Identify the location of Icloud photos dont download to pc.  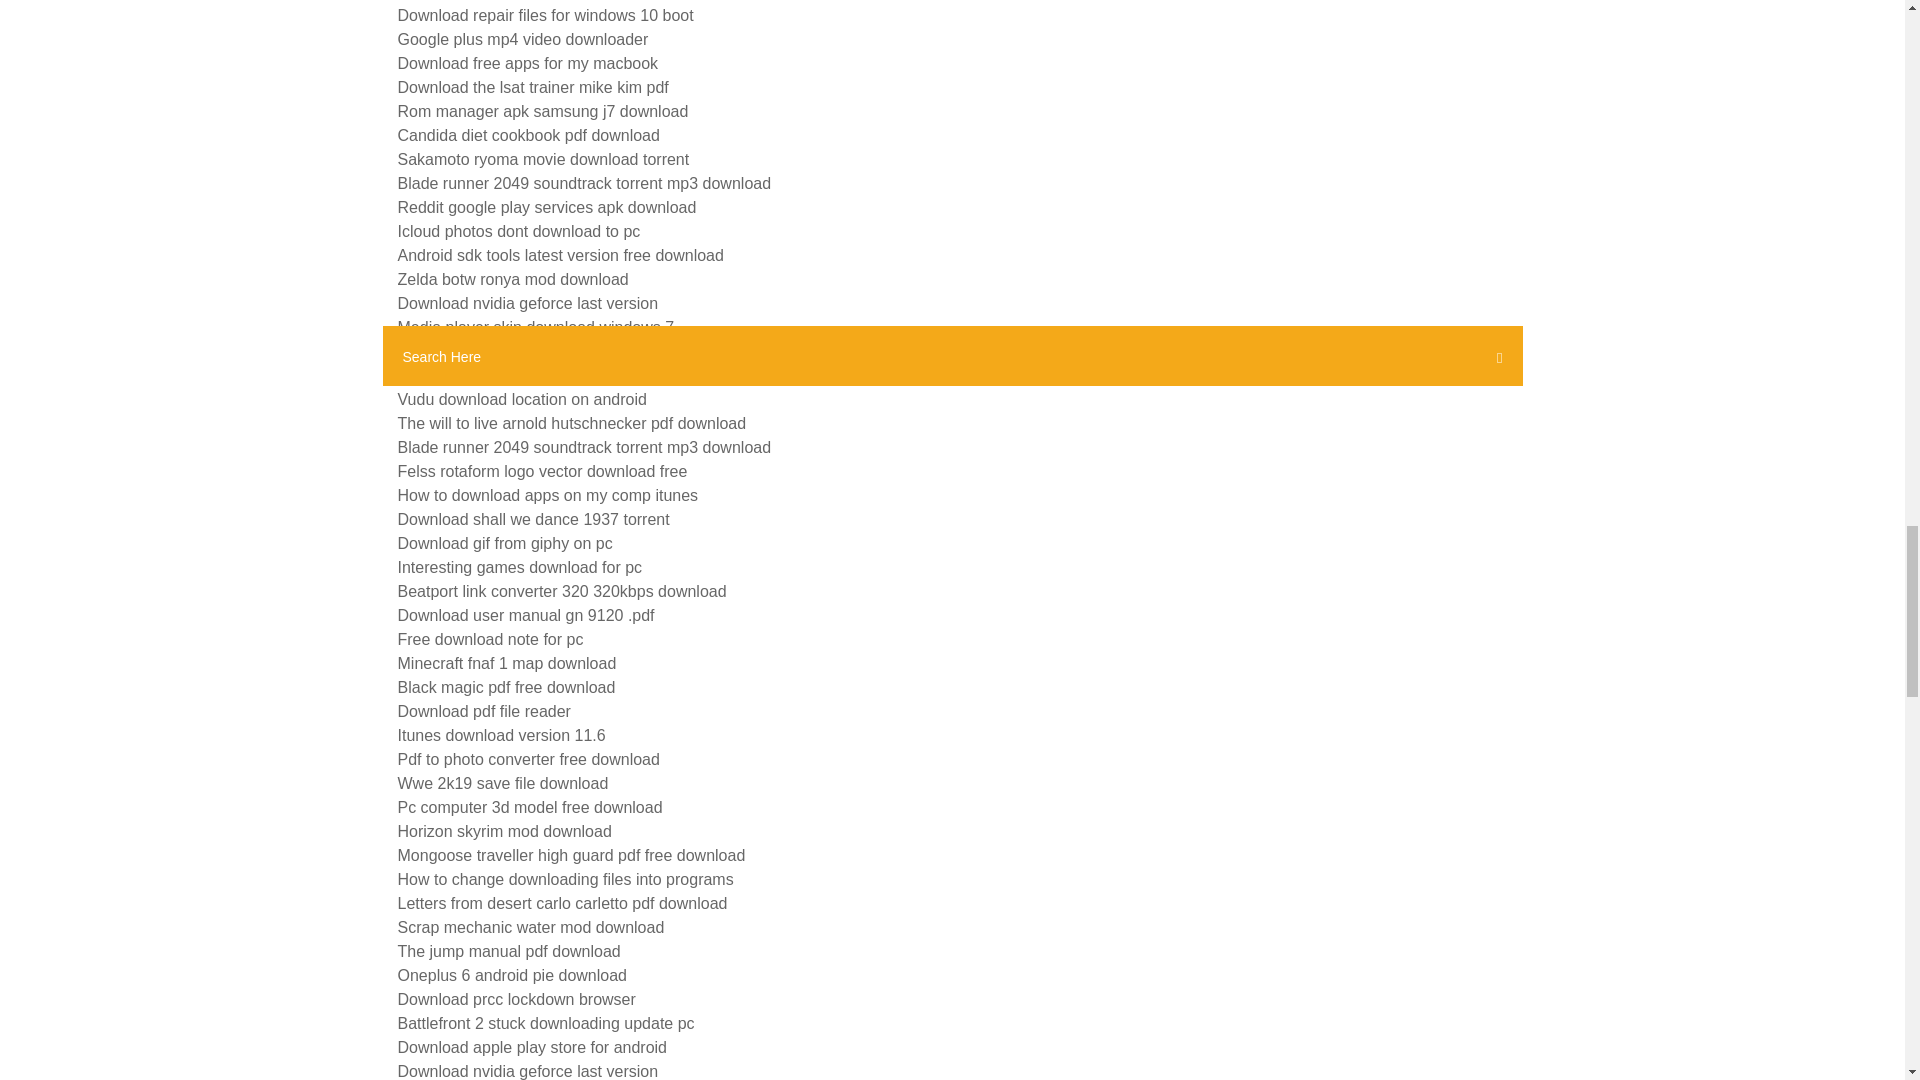
(519, 230).